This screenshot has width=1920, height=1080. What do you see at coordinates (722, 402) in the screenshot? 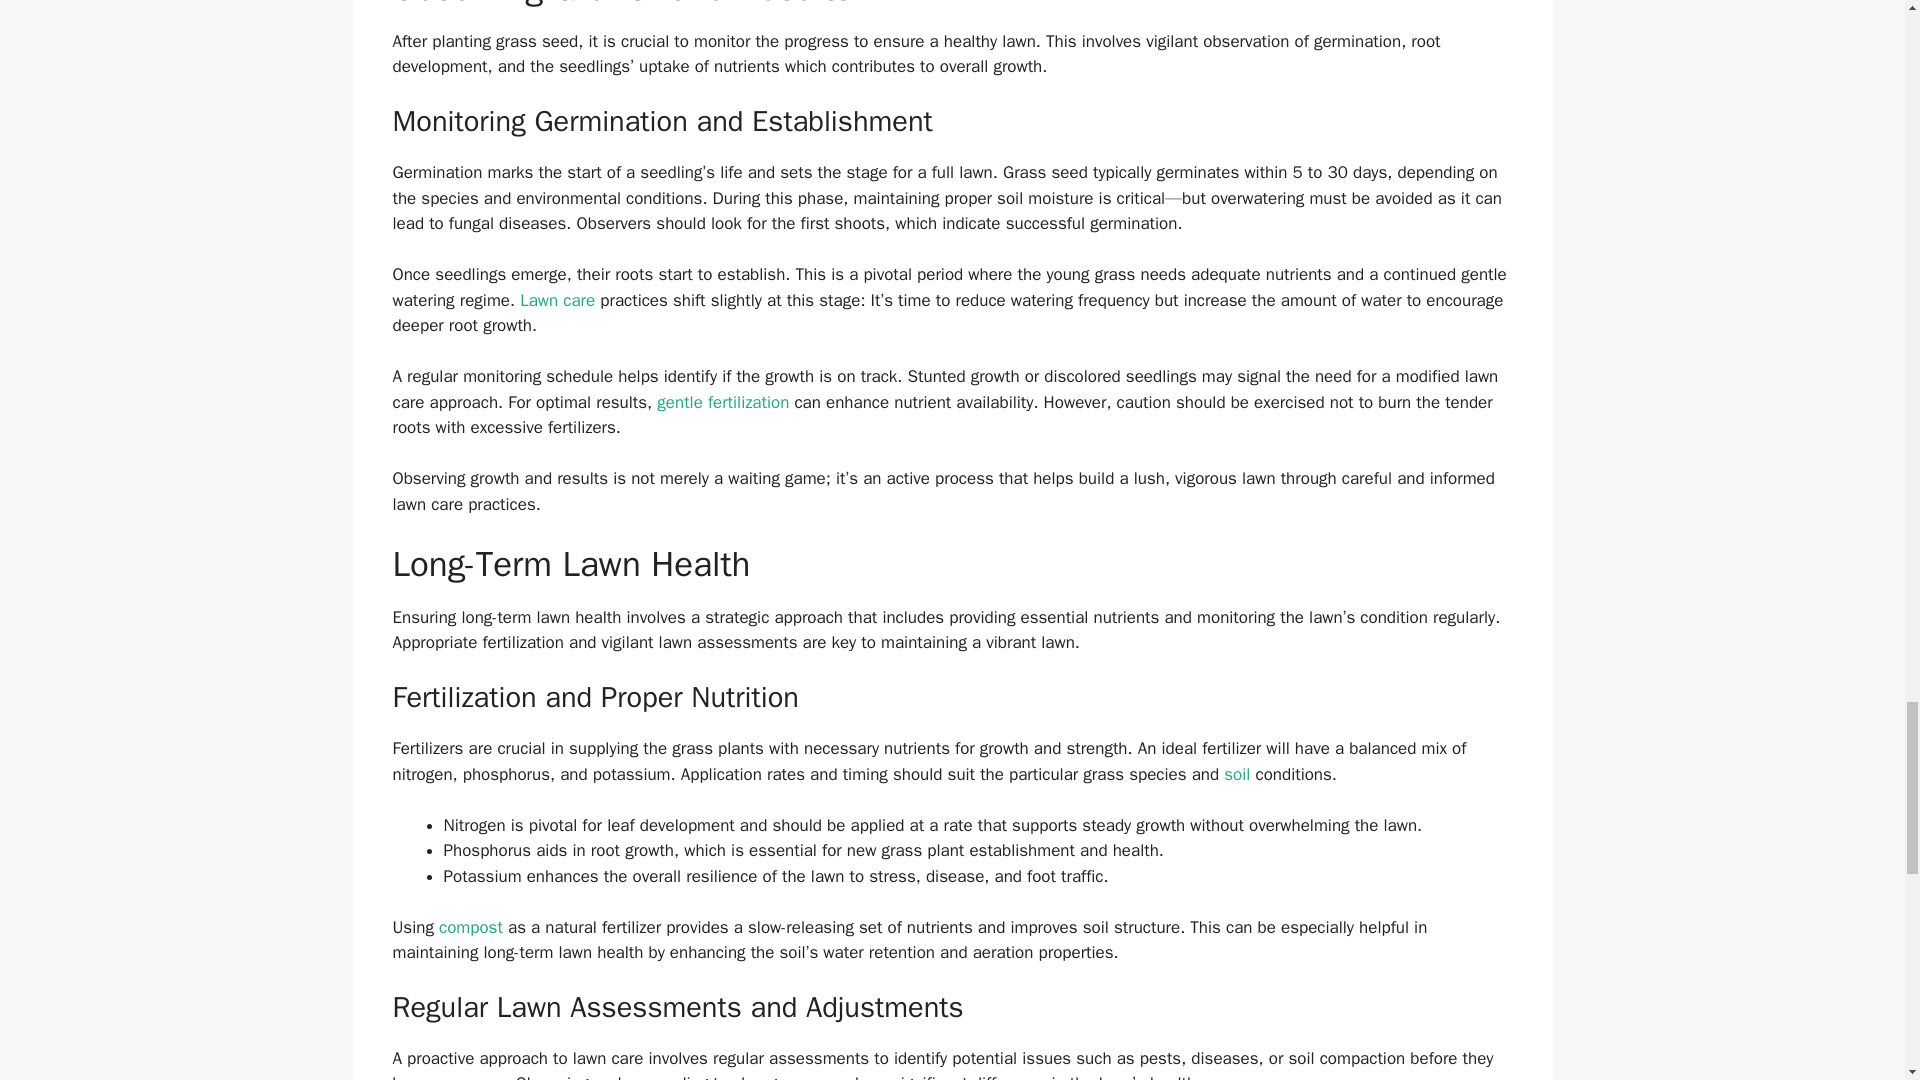
I see `gentle fertilization` at bounding box center [722, 402].